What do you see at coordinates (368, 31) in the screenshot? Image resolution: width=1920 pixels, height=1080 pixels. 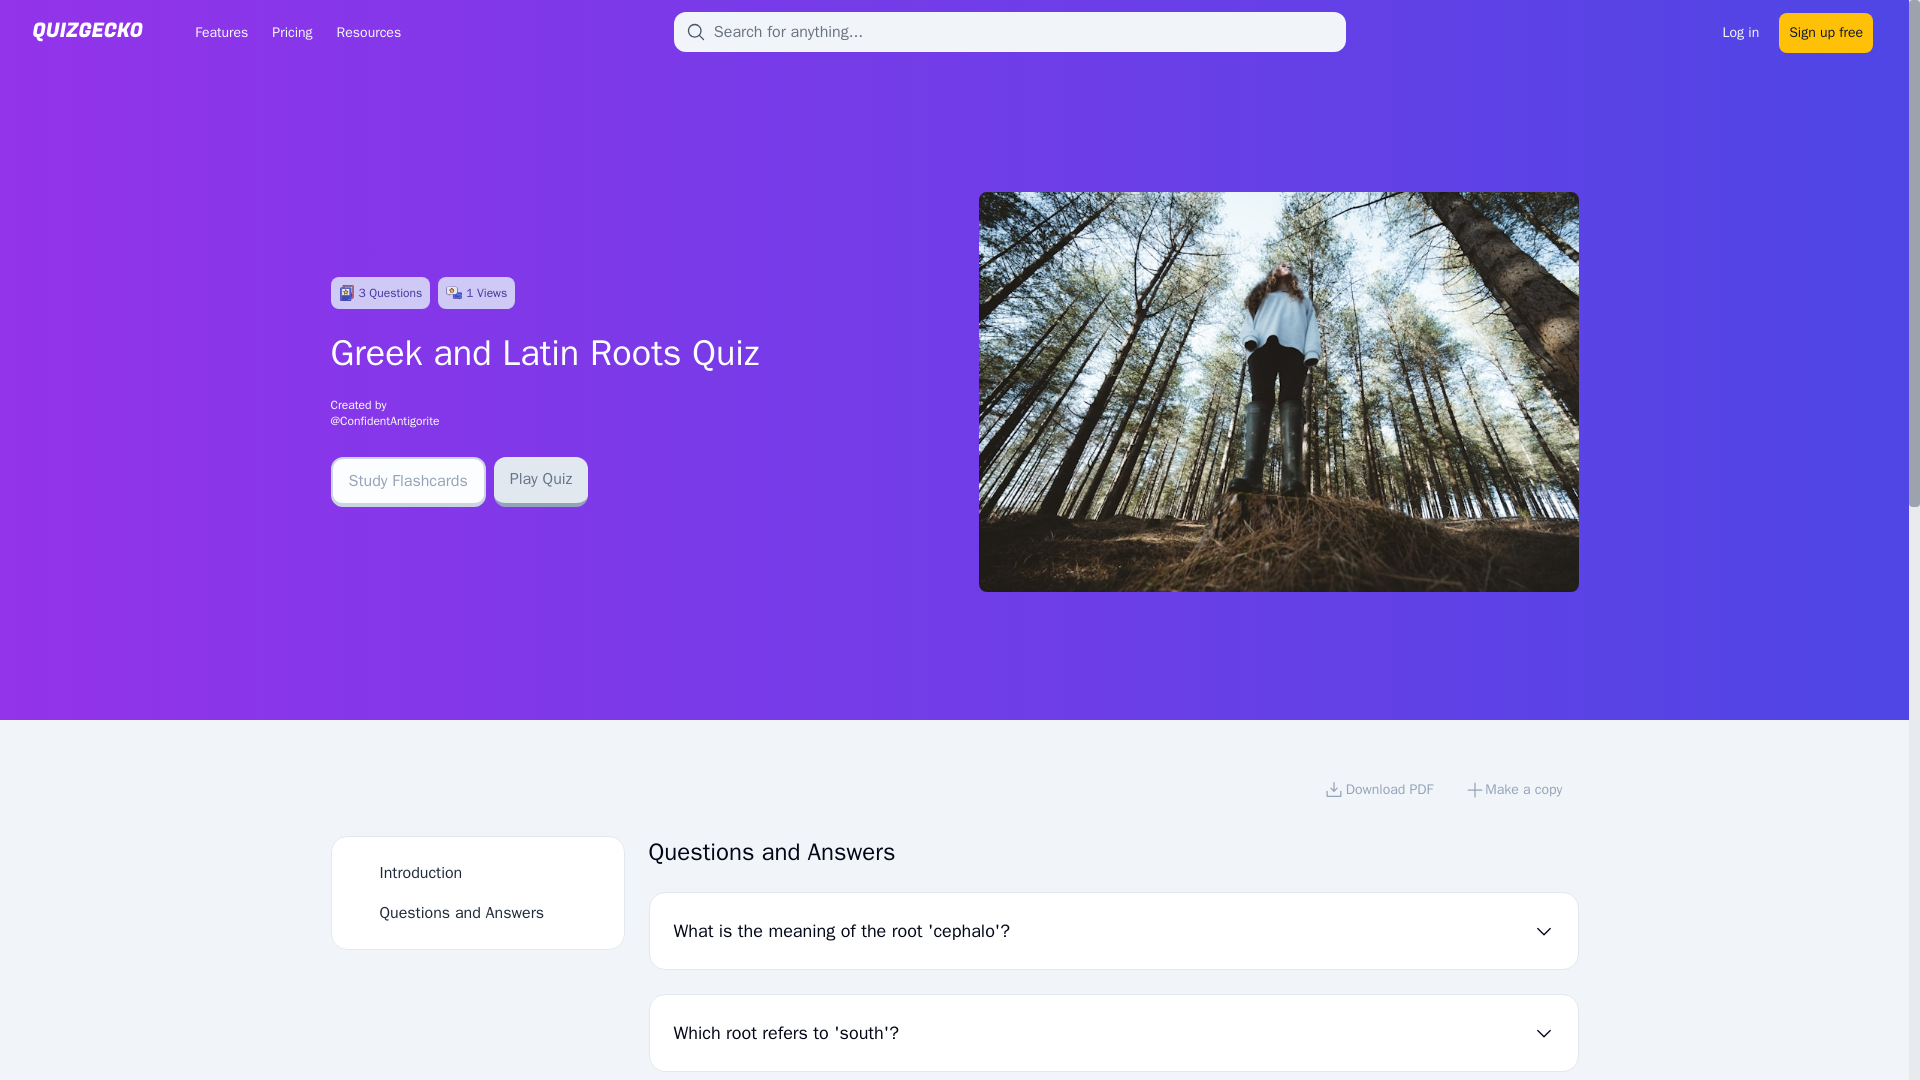 I see `Resources` at bounding box center [368, 31].